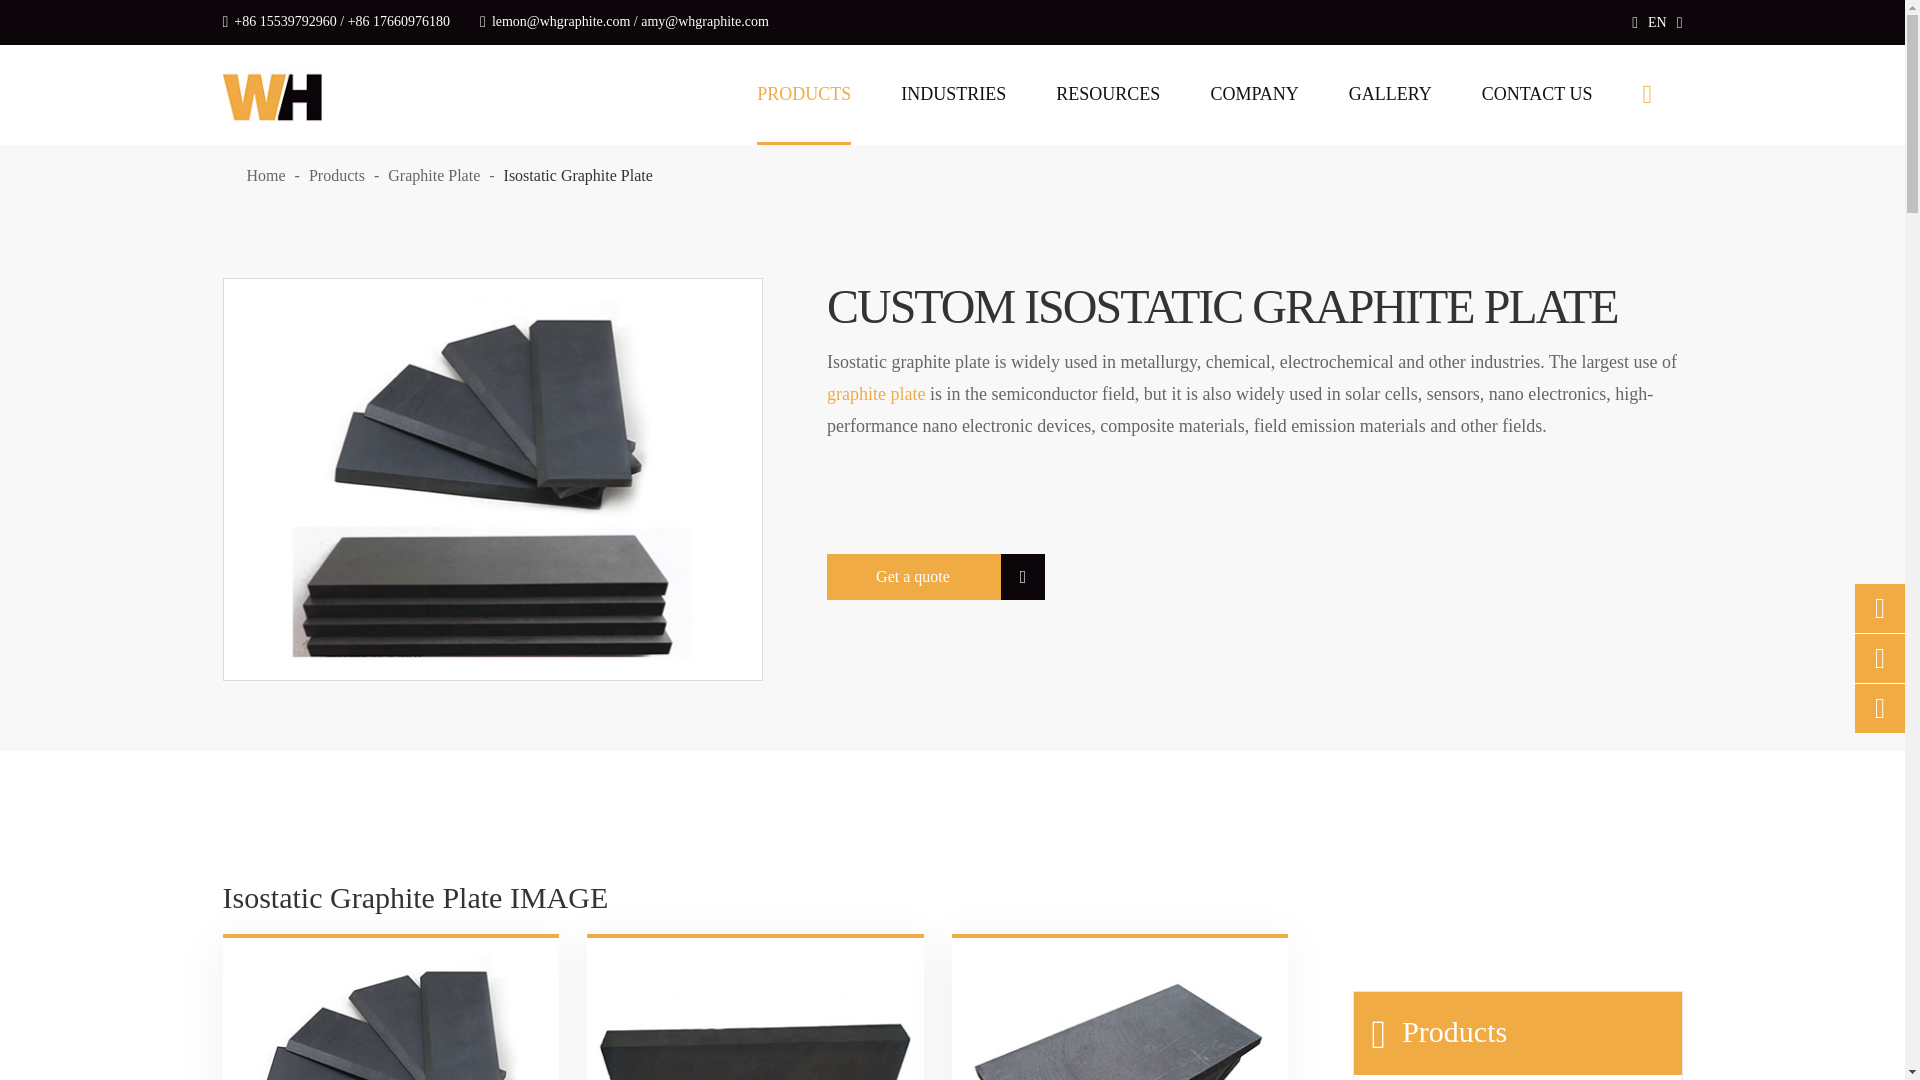 The width and height of the screenshot is (1920, 1080). Describe the element at coordinates (1120, 1009) in the screenshot. I see `Isomolded Graphite Plate Manufacturer` at that location.